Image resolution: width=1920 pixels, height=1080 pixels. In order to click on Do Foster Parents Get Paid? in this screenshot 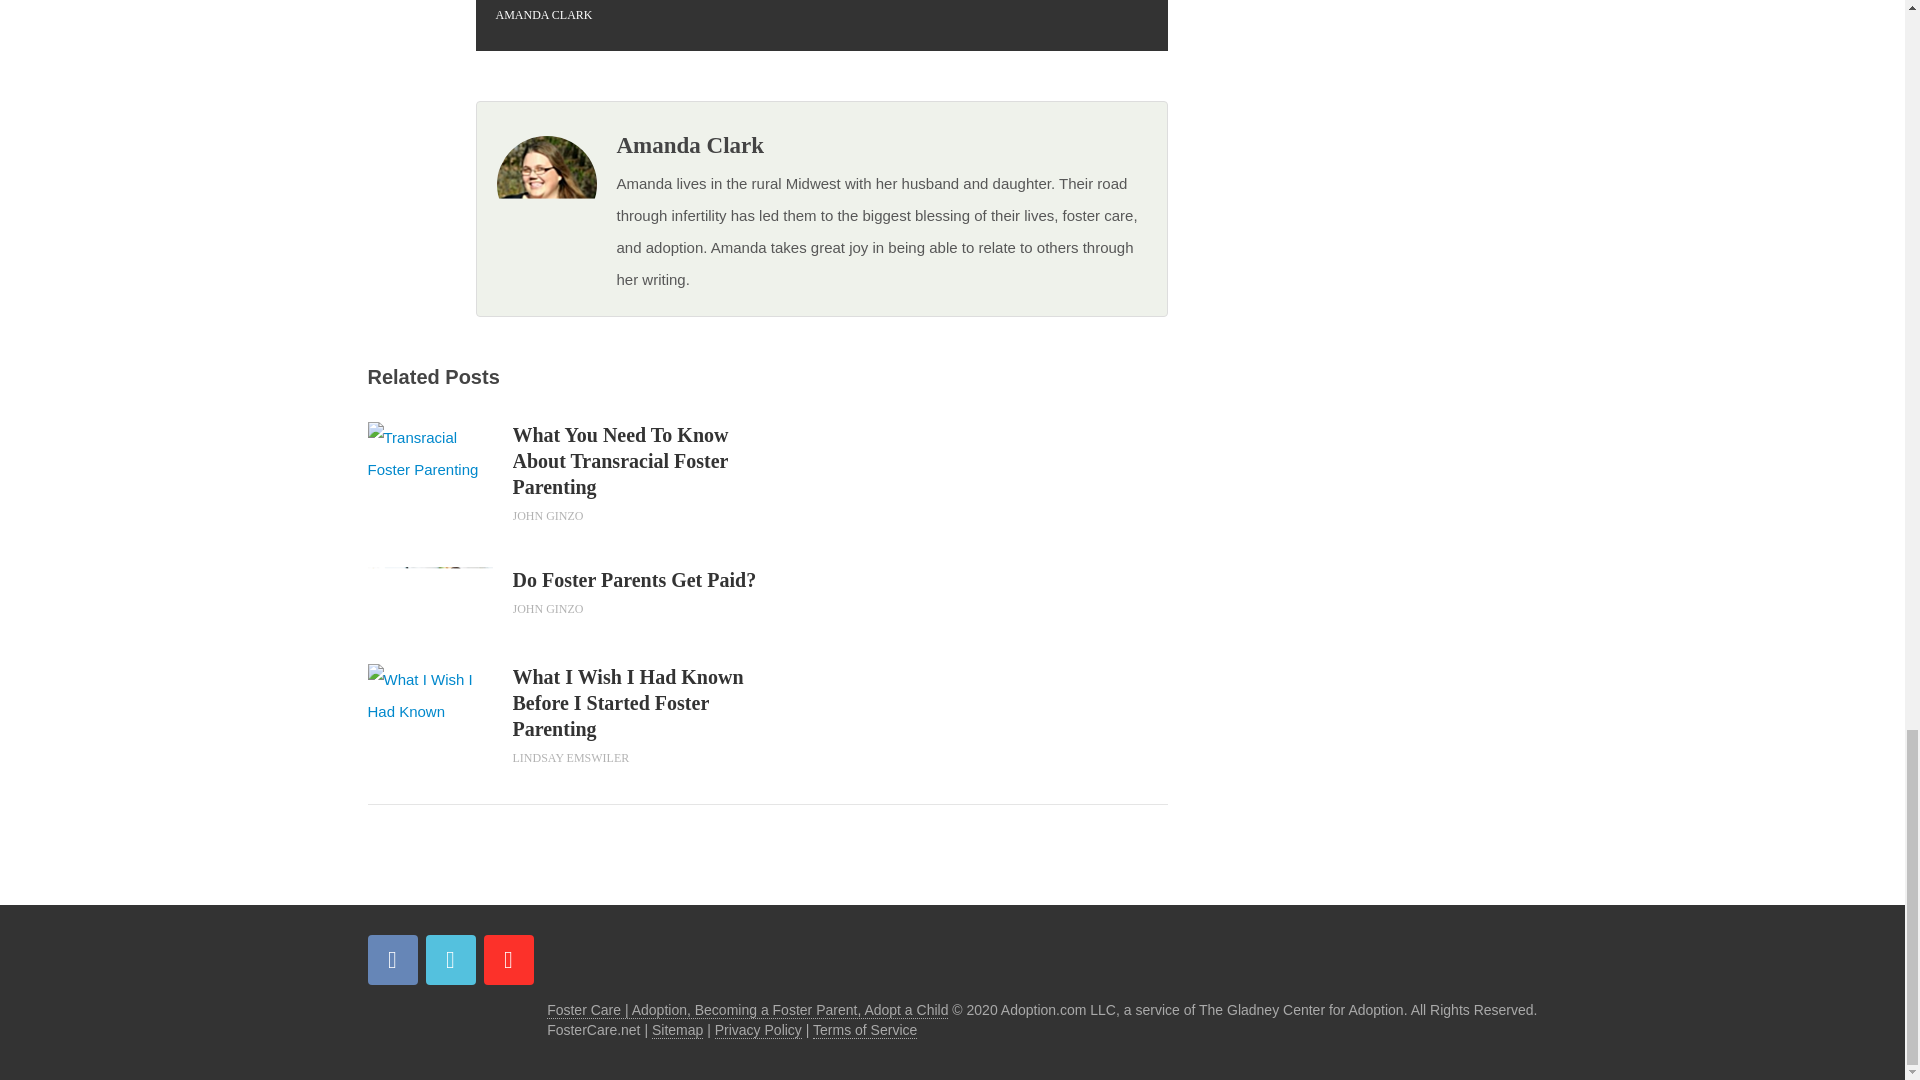, I will do `click(639, 580)`.